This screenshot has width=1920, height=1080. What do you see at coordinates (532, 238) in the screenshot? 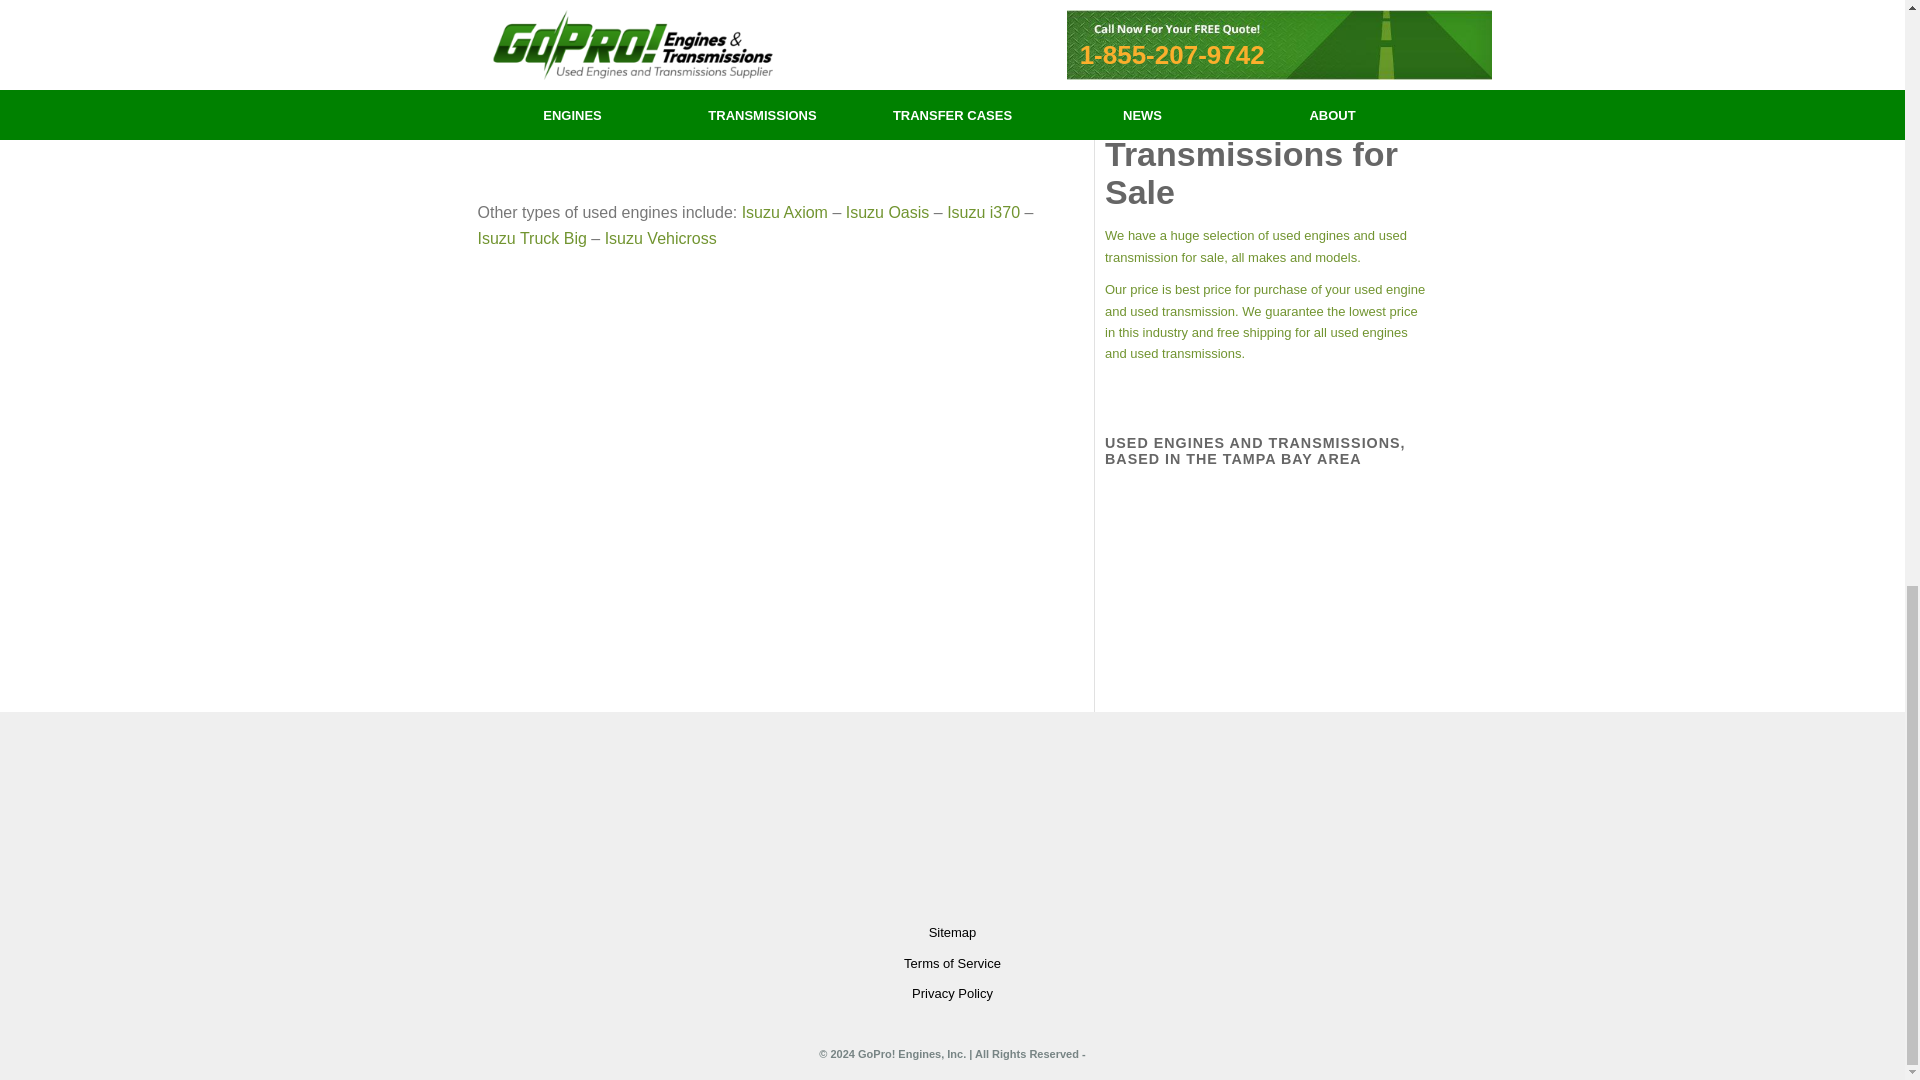
I see `Isuzu Truck Big` at bounding box center [532, 238].